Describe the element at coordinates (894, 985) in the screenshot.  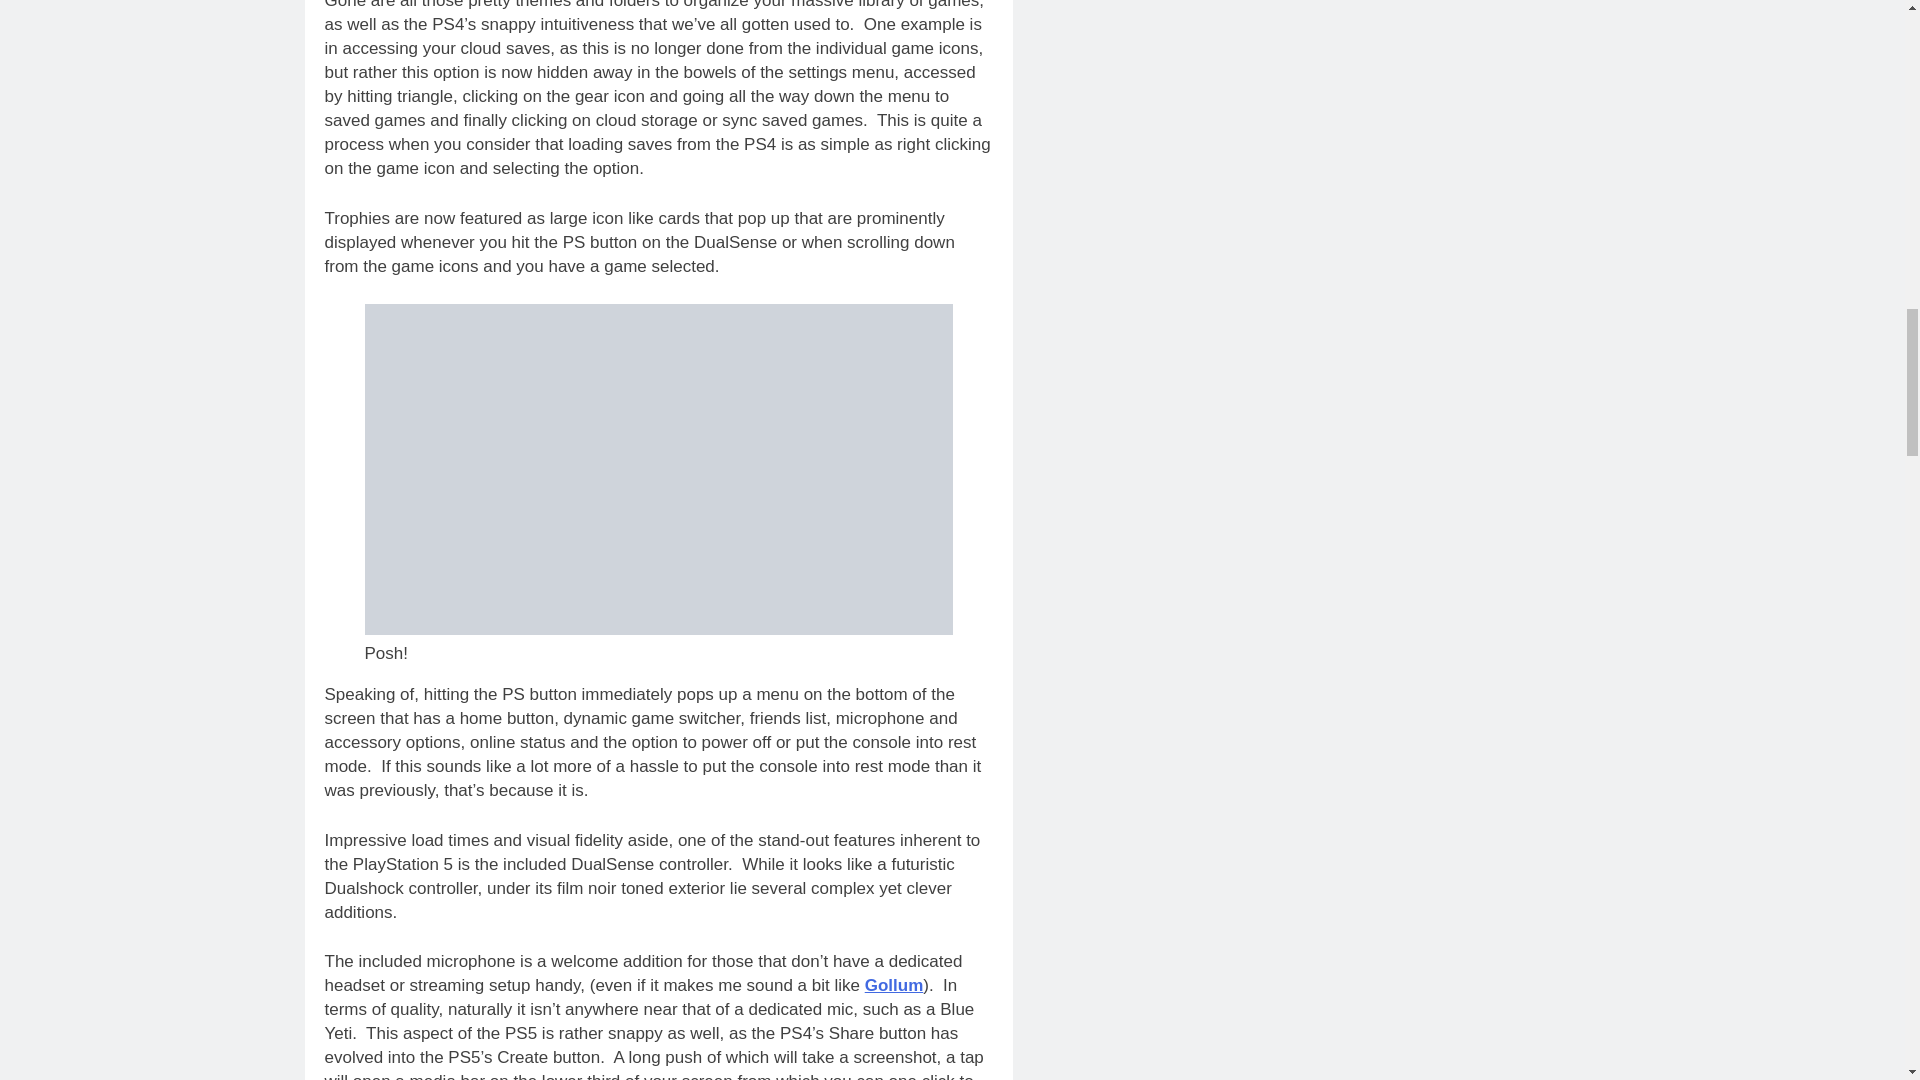
I see `Gollum` at that location.